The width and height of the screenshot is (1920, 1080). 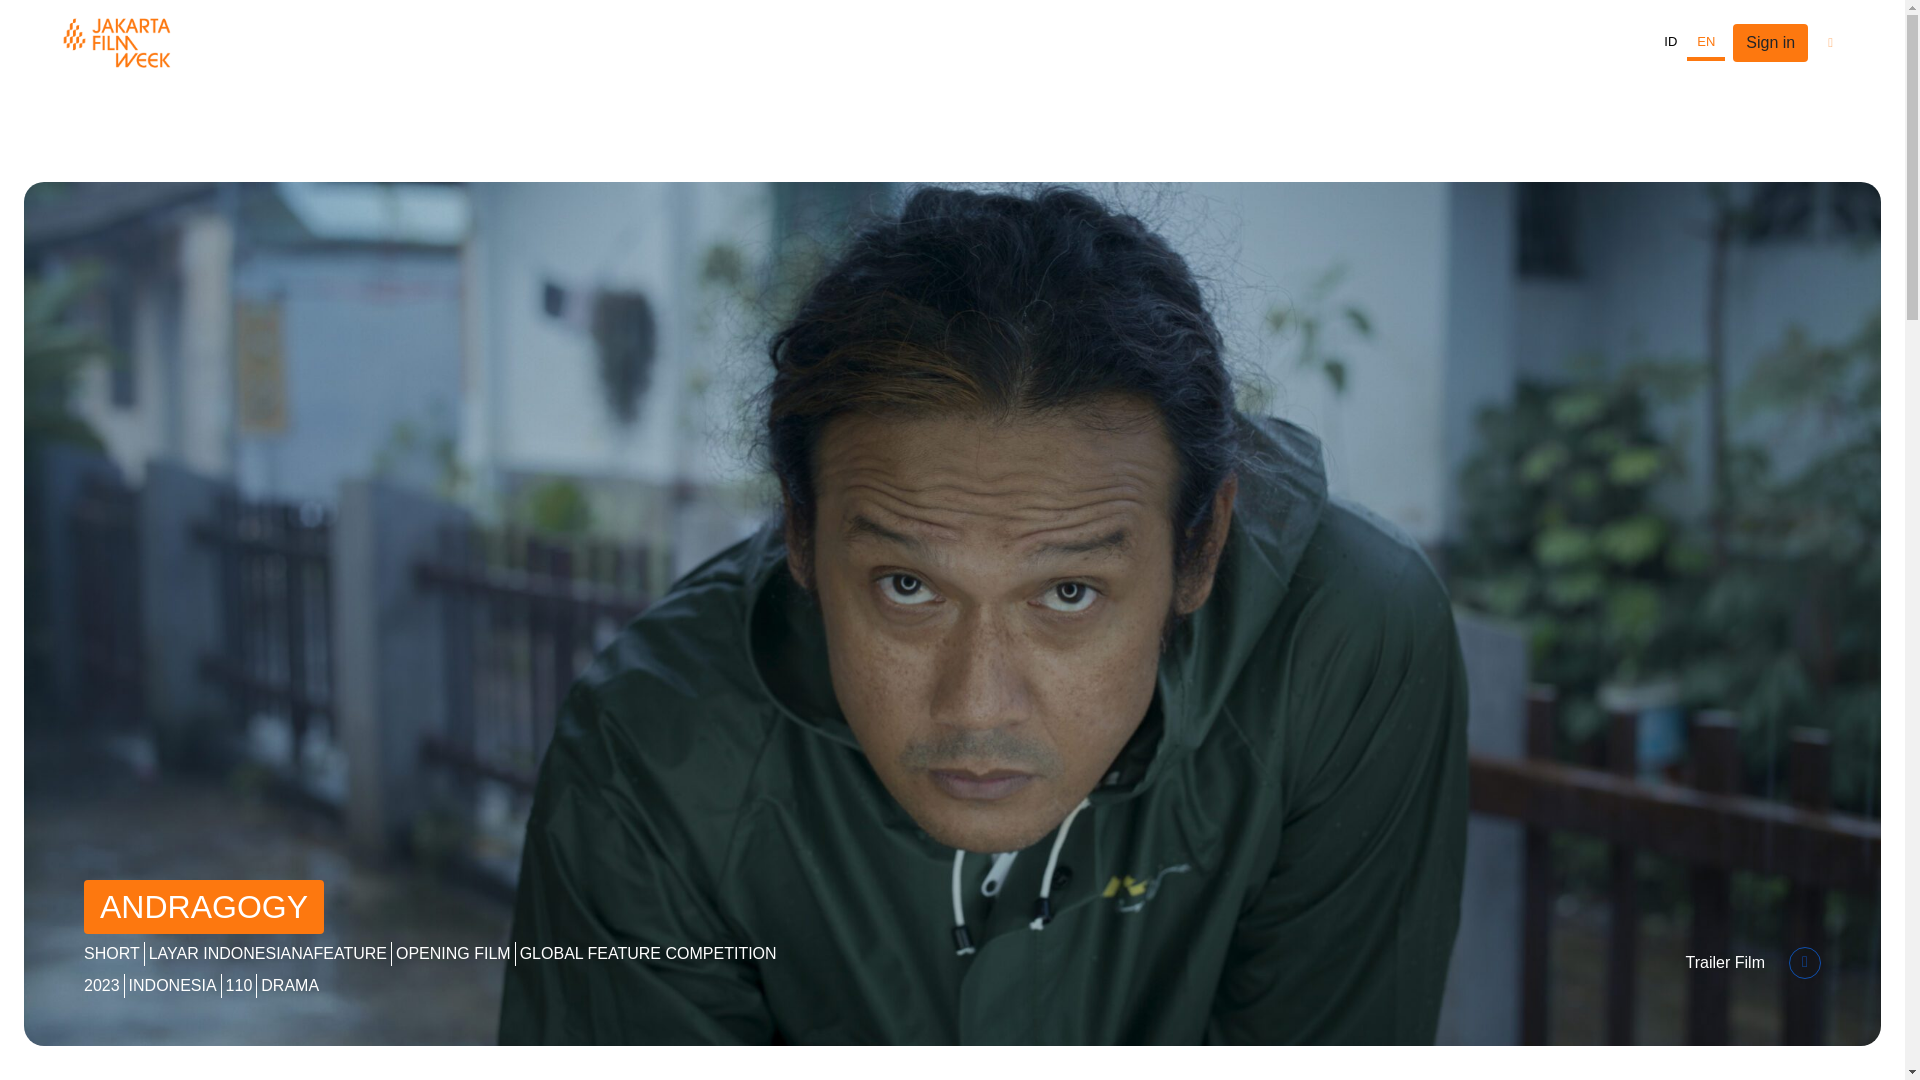 I want to click on OPENING FILM, so click(x=452, y=953).